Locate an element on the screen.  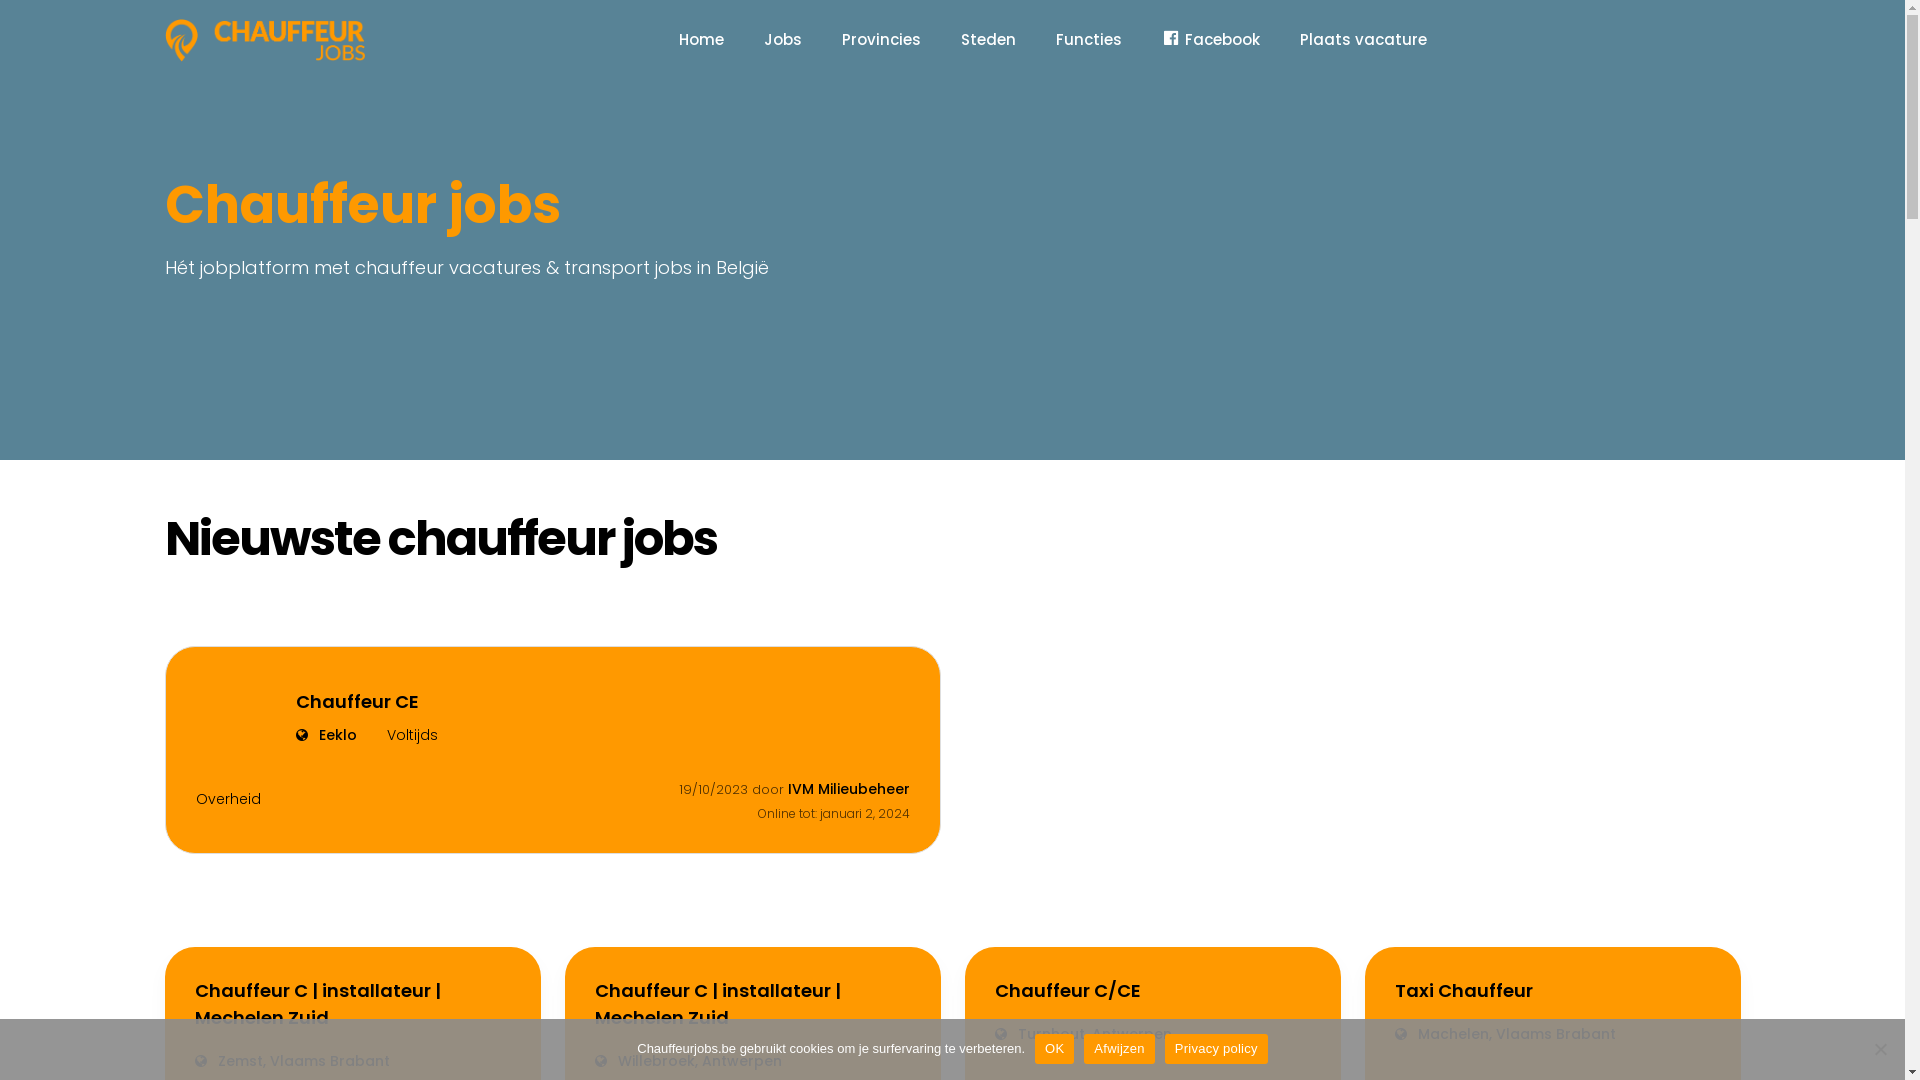
Privacy policy is located at coordinates (1216, 1049).